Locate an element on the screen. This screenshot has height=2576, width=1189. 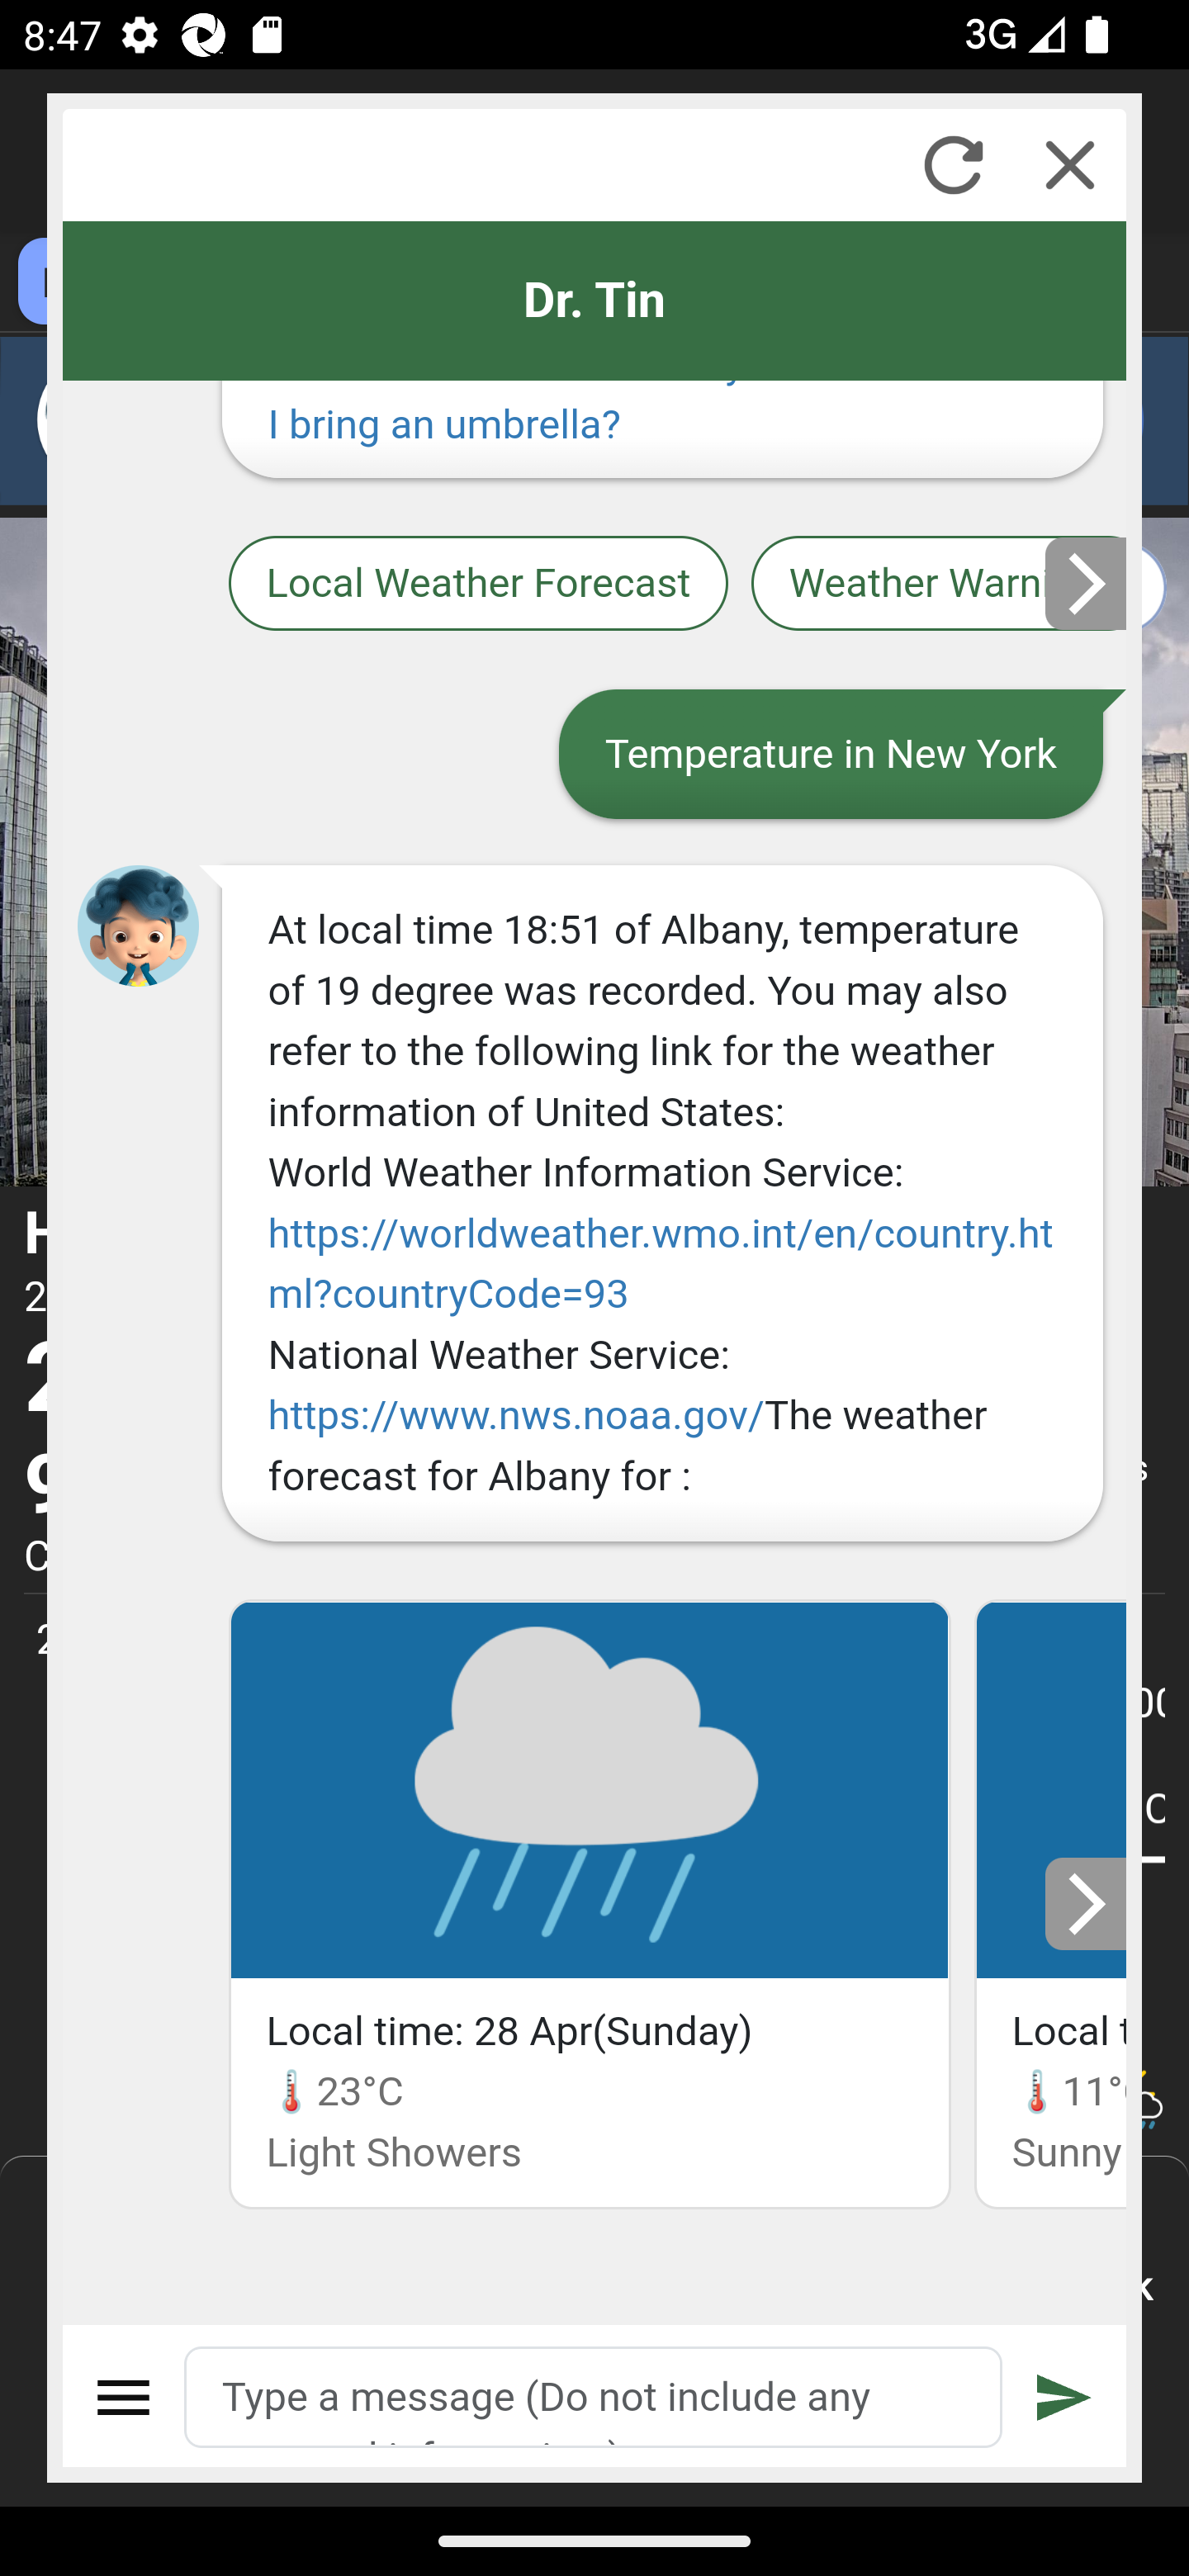
Local Weather Forecast is located at coordinates (479, 581).